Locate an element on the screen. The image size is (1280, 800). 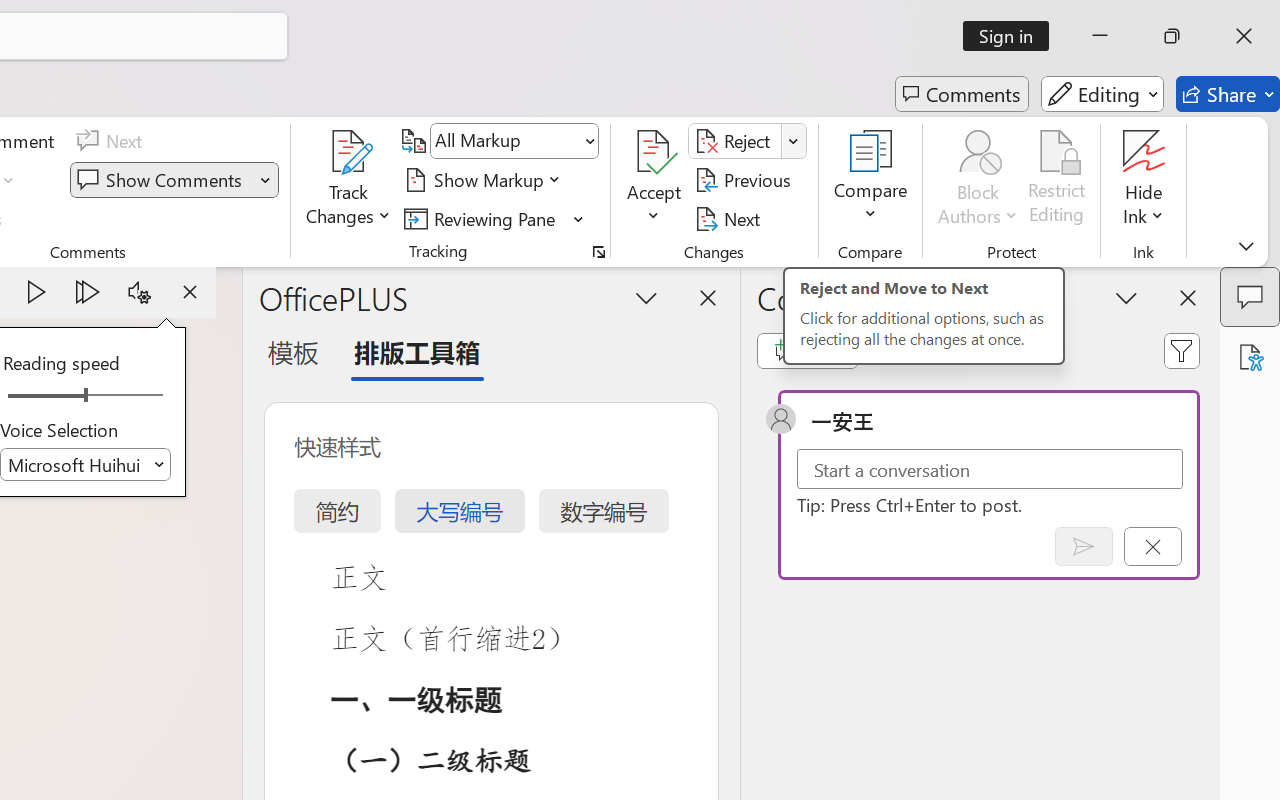
Show Comments is located at coordinates (162, 180).